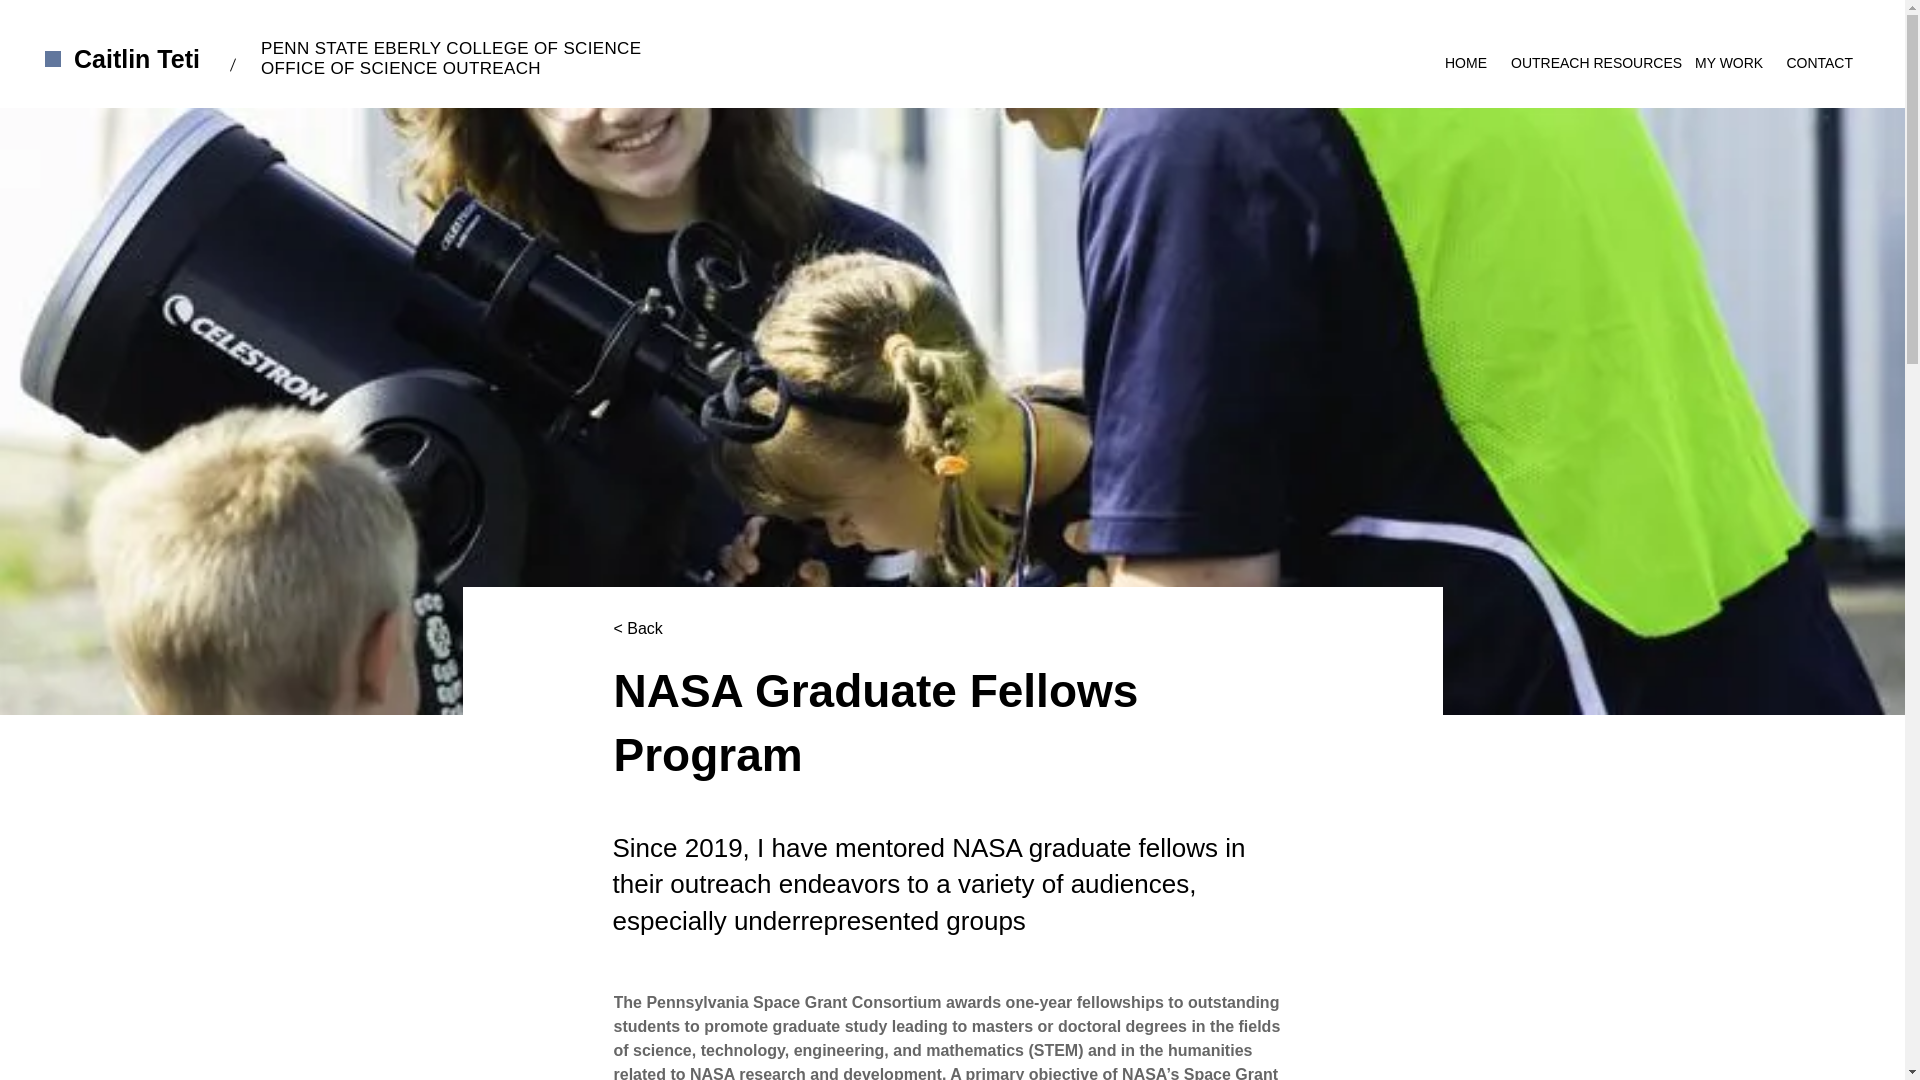  What do you see at coordinates (1466, 54) in the screenshot?
I see `HOME` at bounding box center [1466, 54].